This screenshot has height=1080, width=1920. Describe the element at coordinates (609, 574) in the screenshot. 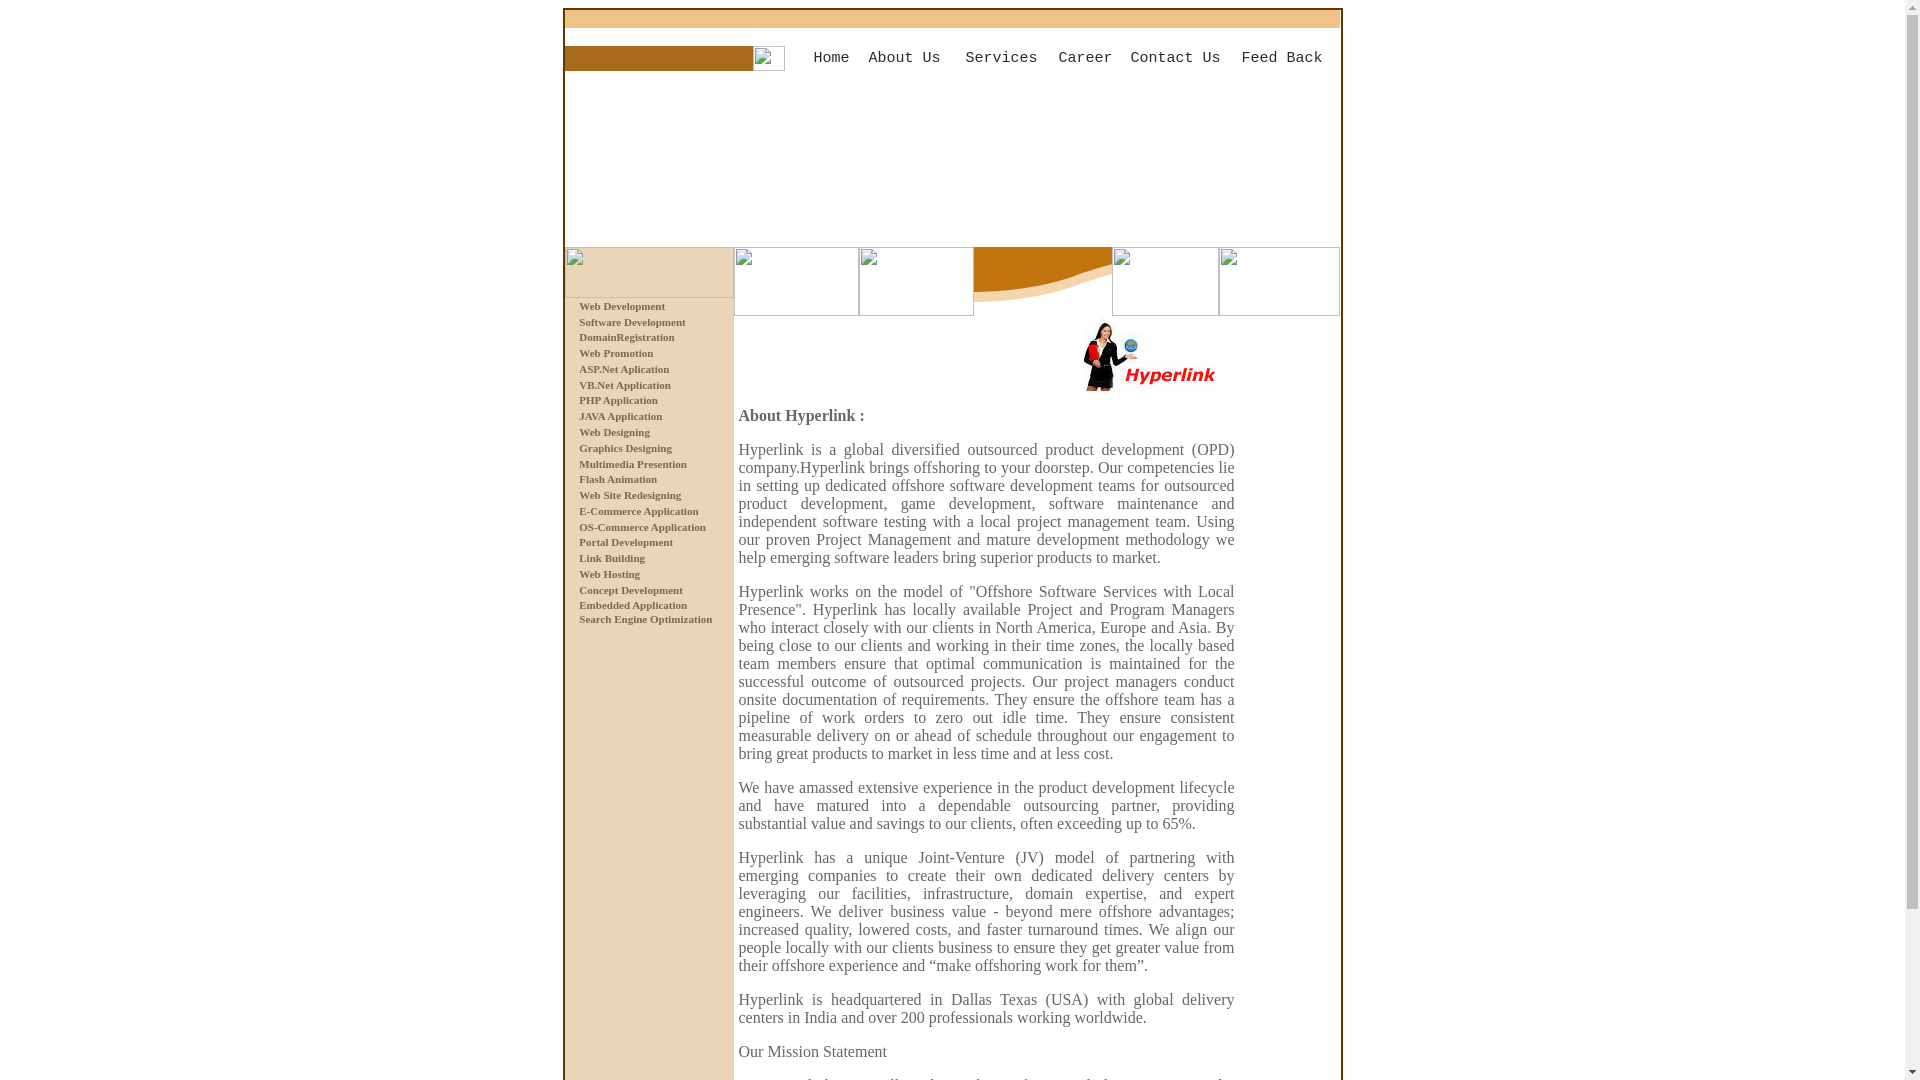

I see `Web Hosting` at that location.